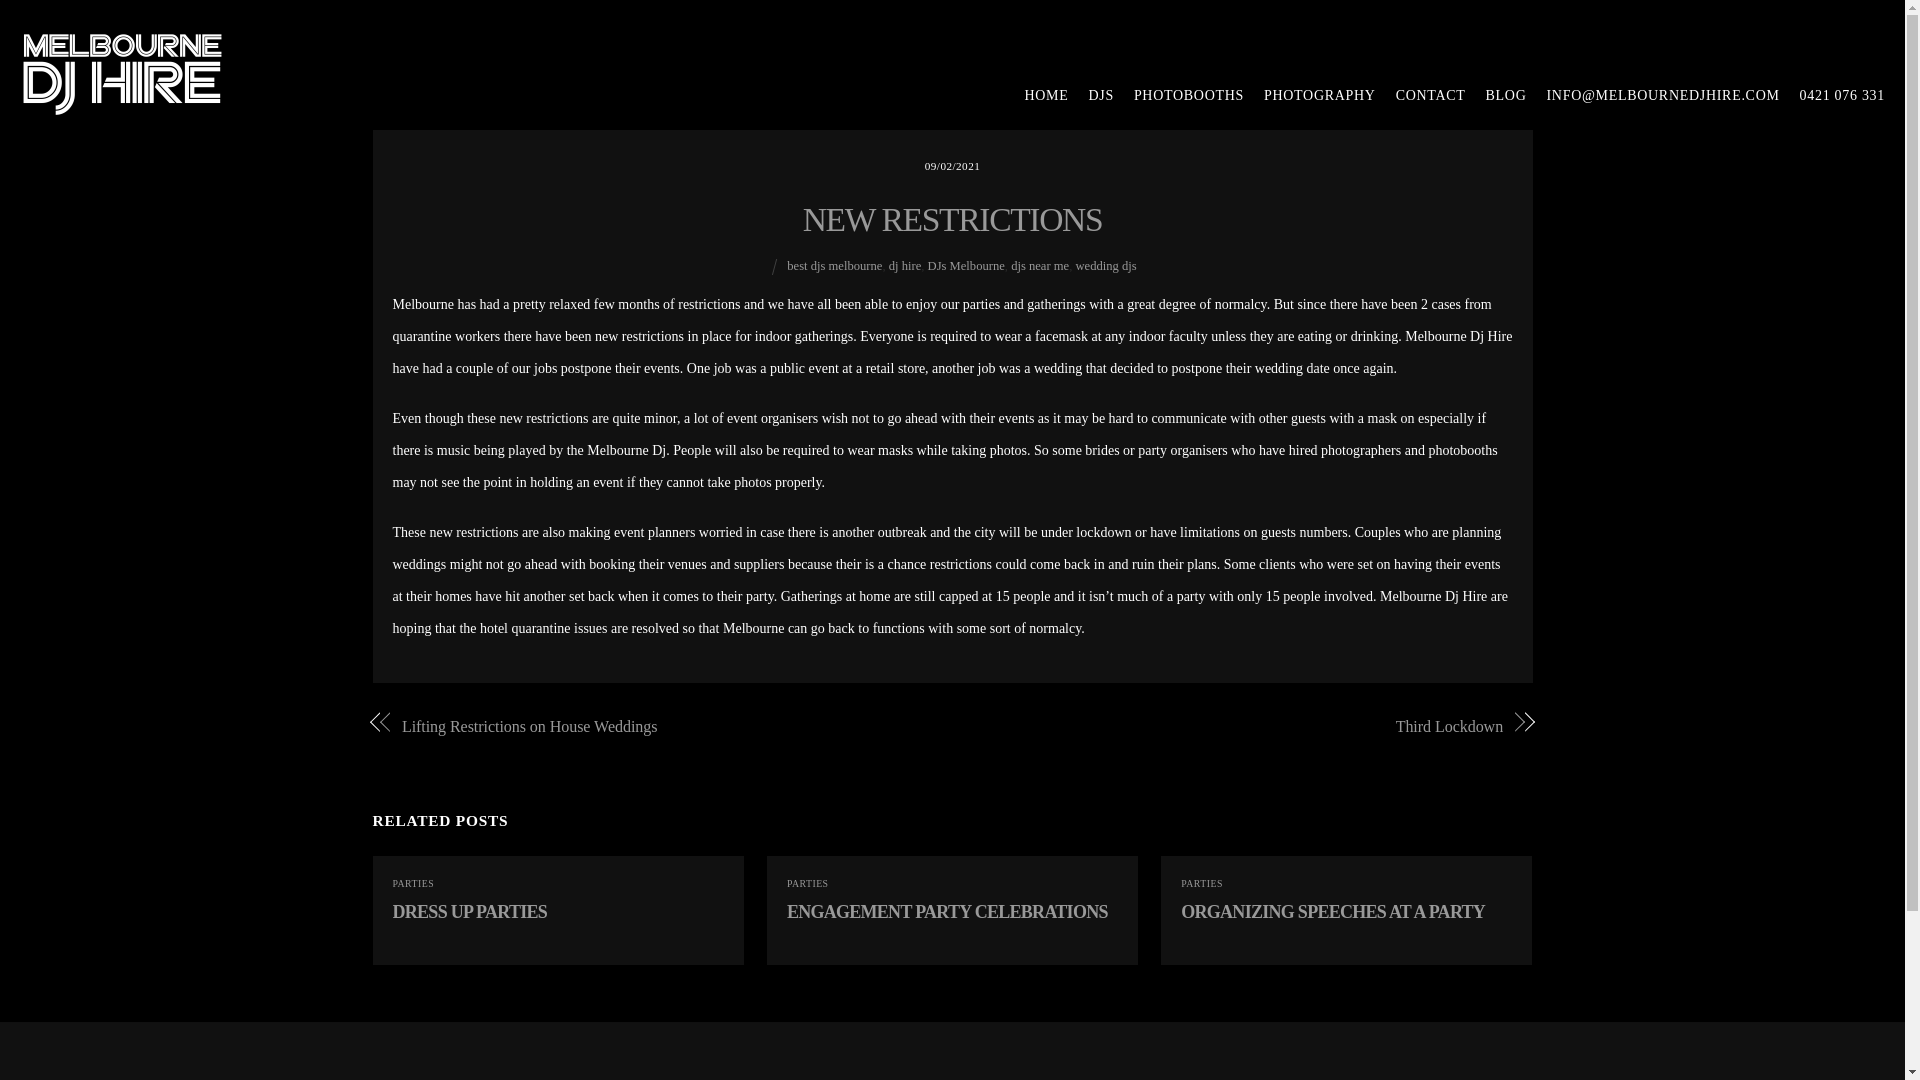  Describe the element at coordinates (122, 104) in the screenshot. I see `Melbourne DJ HIRE` at that location.